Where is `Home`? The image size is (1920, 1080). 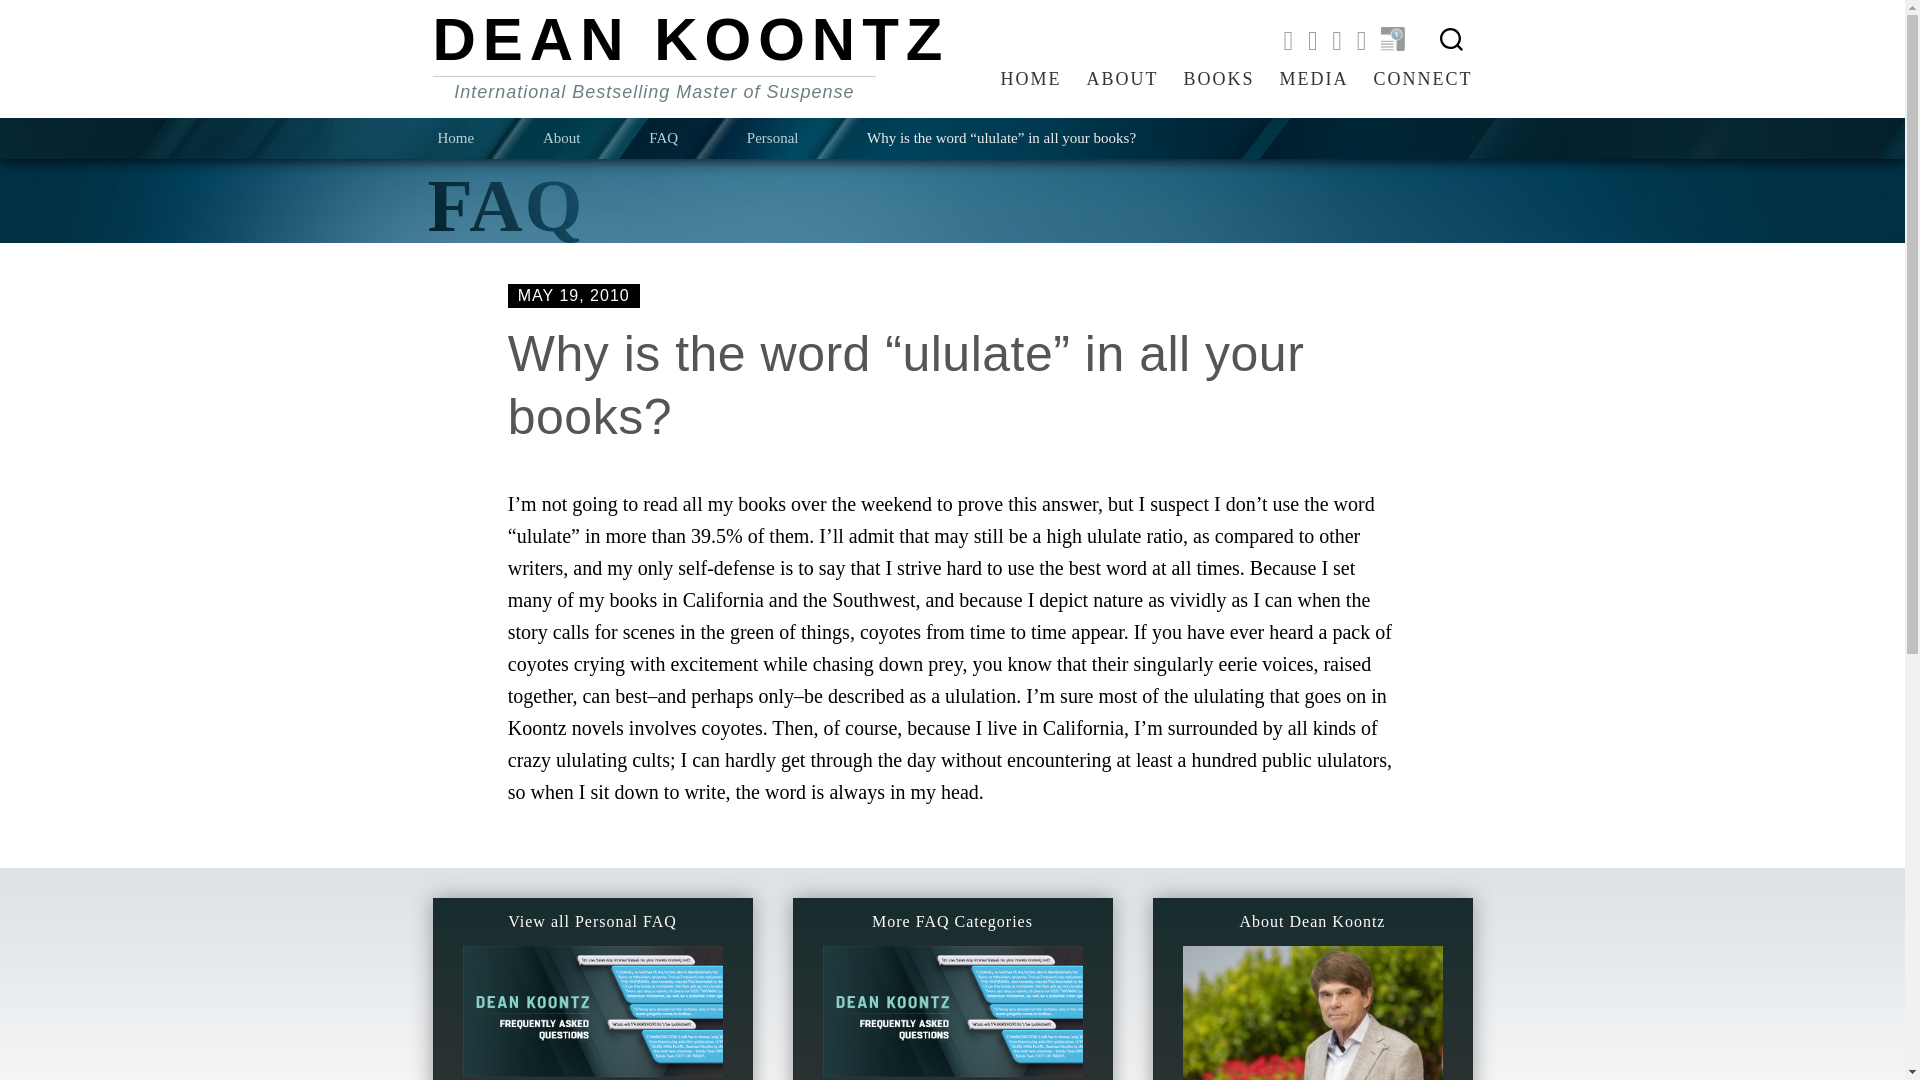 Home is located at coordinates (488, 138).